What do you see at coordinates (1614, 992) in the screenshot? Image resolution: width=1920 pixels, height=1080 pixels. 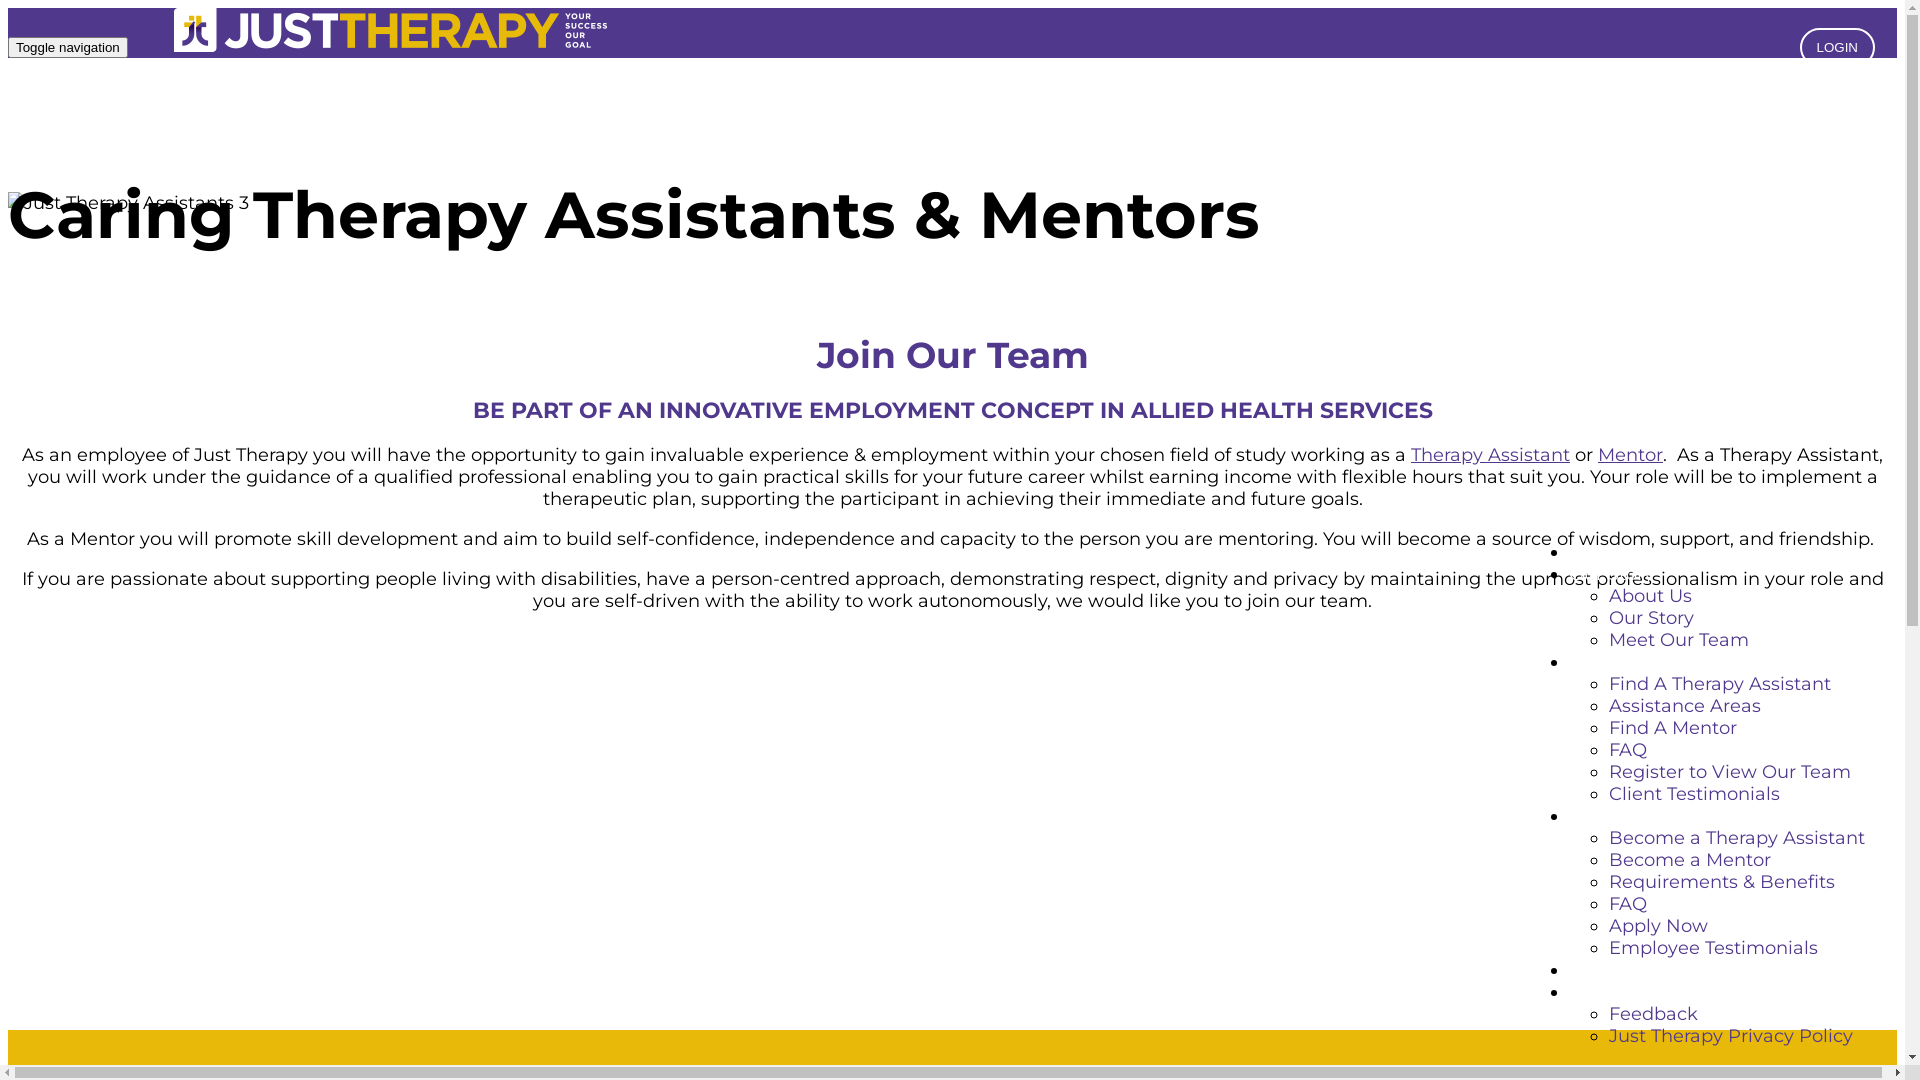 I see `Feedback` at bounding box center [1614, 992].